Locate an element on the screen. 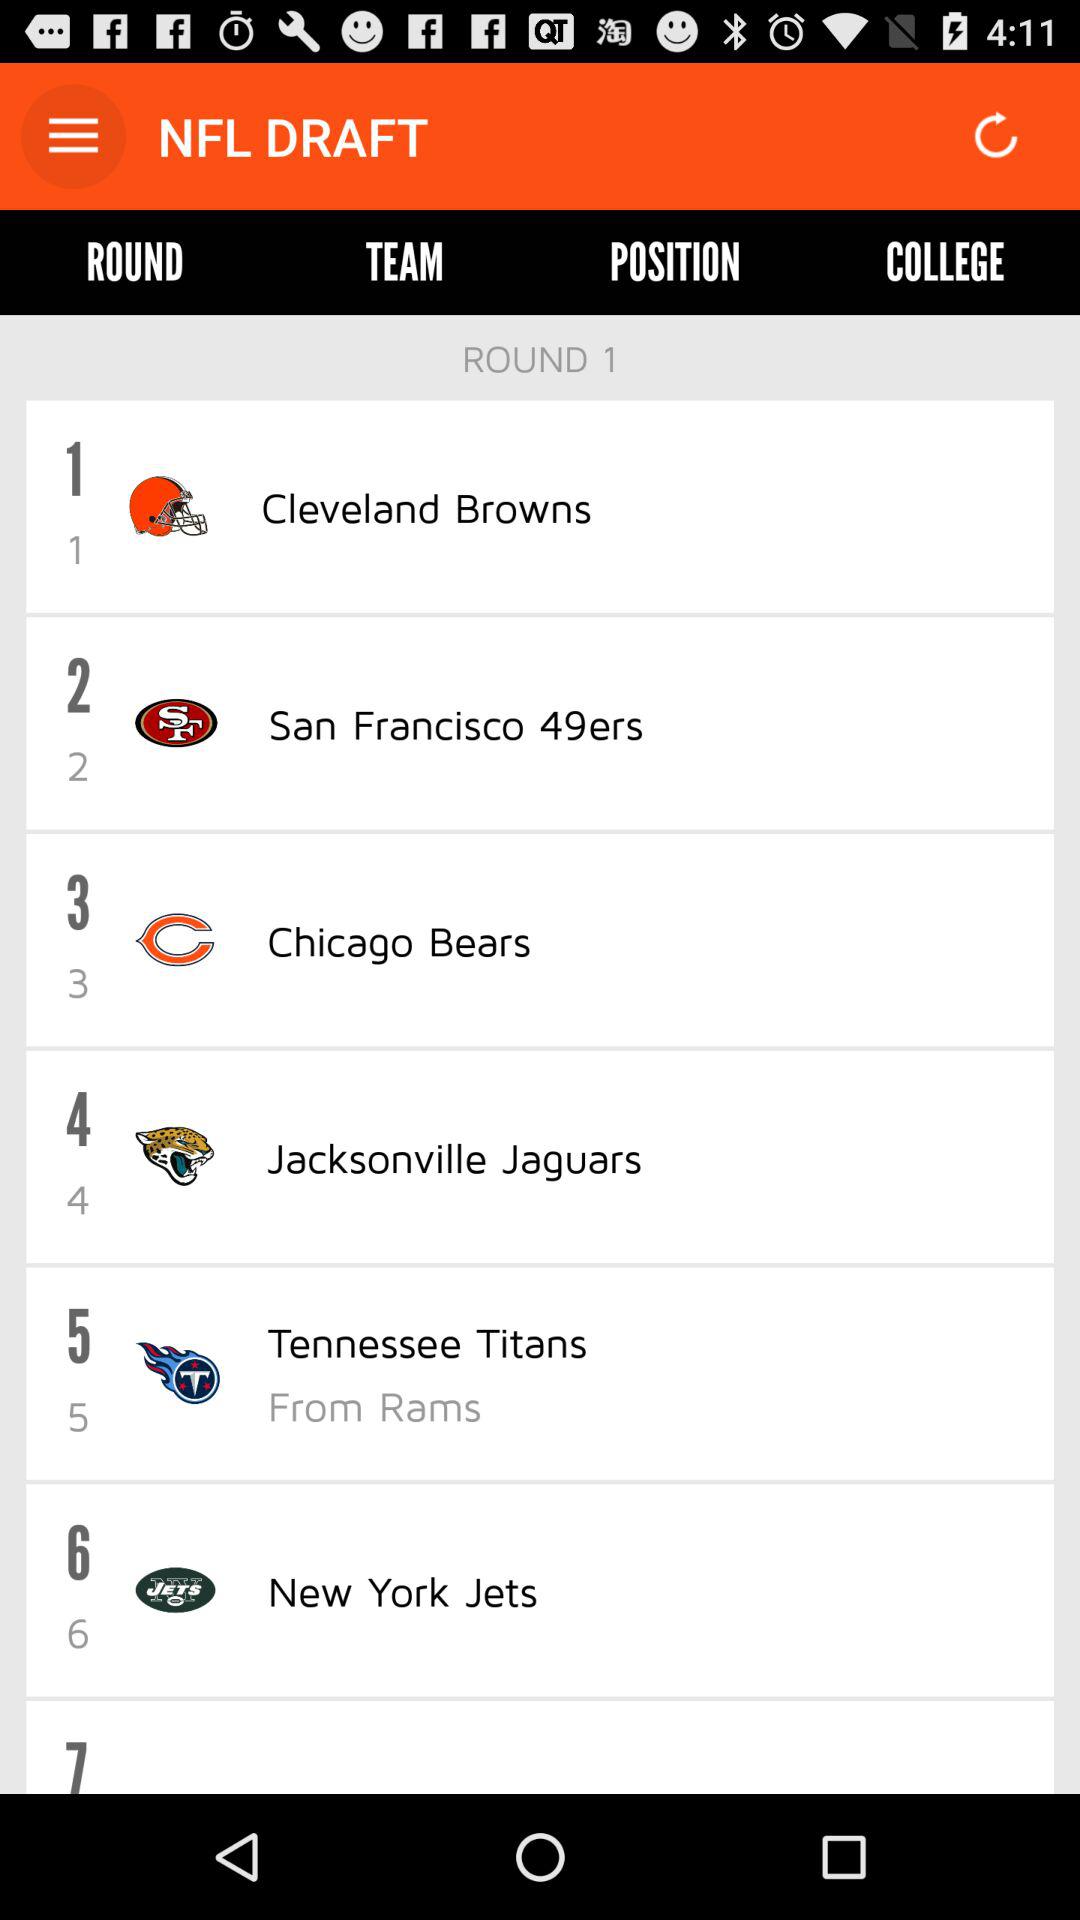 The width and height of the screenshot is (1080, 1920). scroll to the cleveland browns is located at coordinates (426, 506).